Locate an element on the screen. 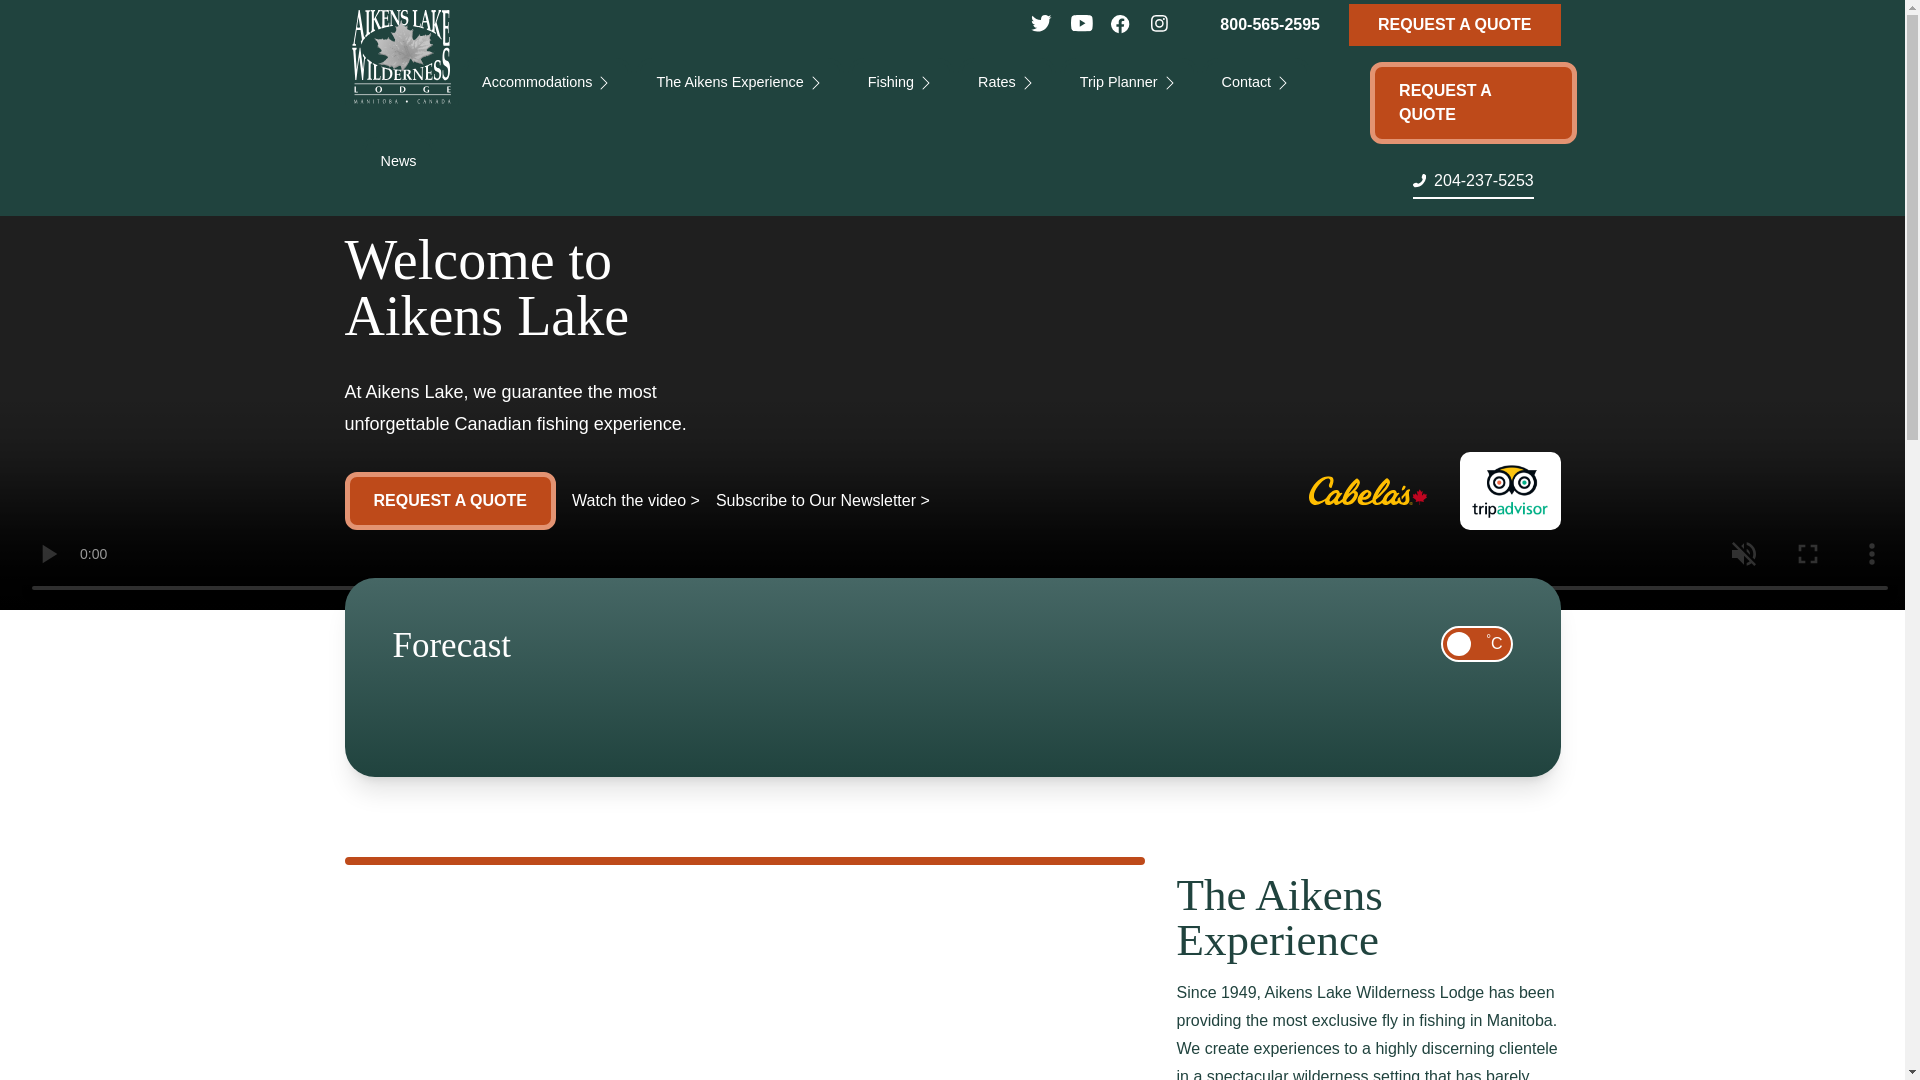 The width and height of the screenshot is (1920, 1080). Trip Planner is located at coordinates (1128, 82).